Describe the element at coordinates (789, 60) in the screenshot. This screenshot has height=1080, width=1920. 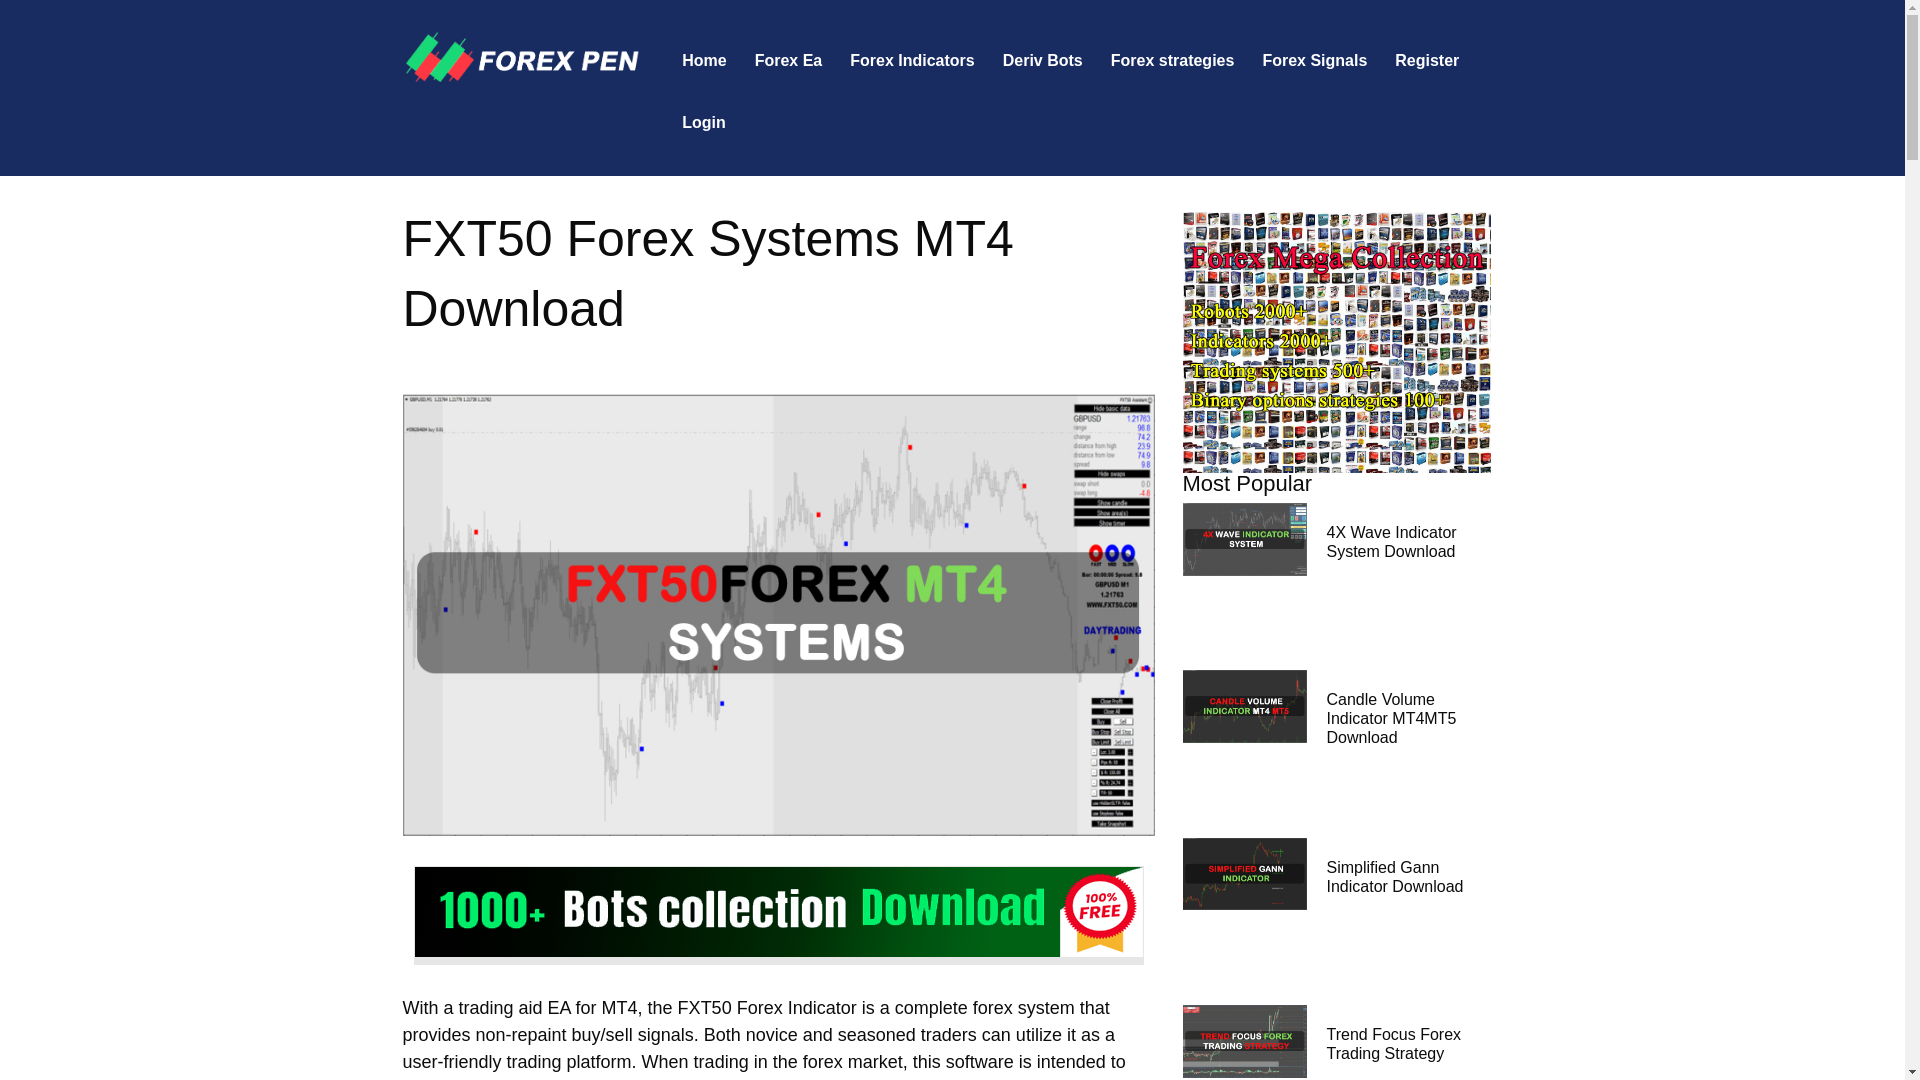
I see `Forex Ea` at that location.